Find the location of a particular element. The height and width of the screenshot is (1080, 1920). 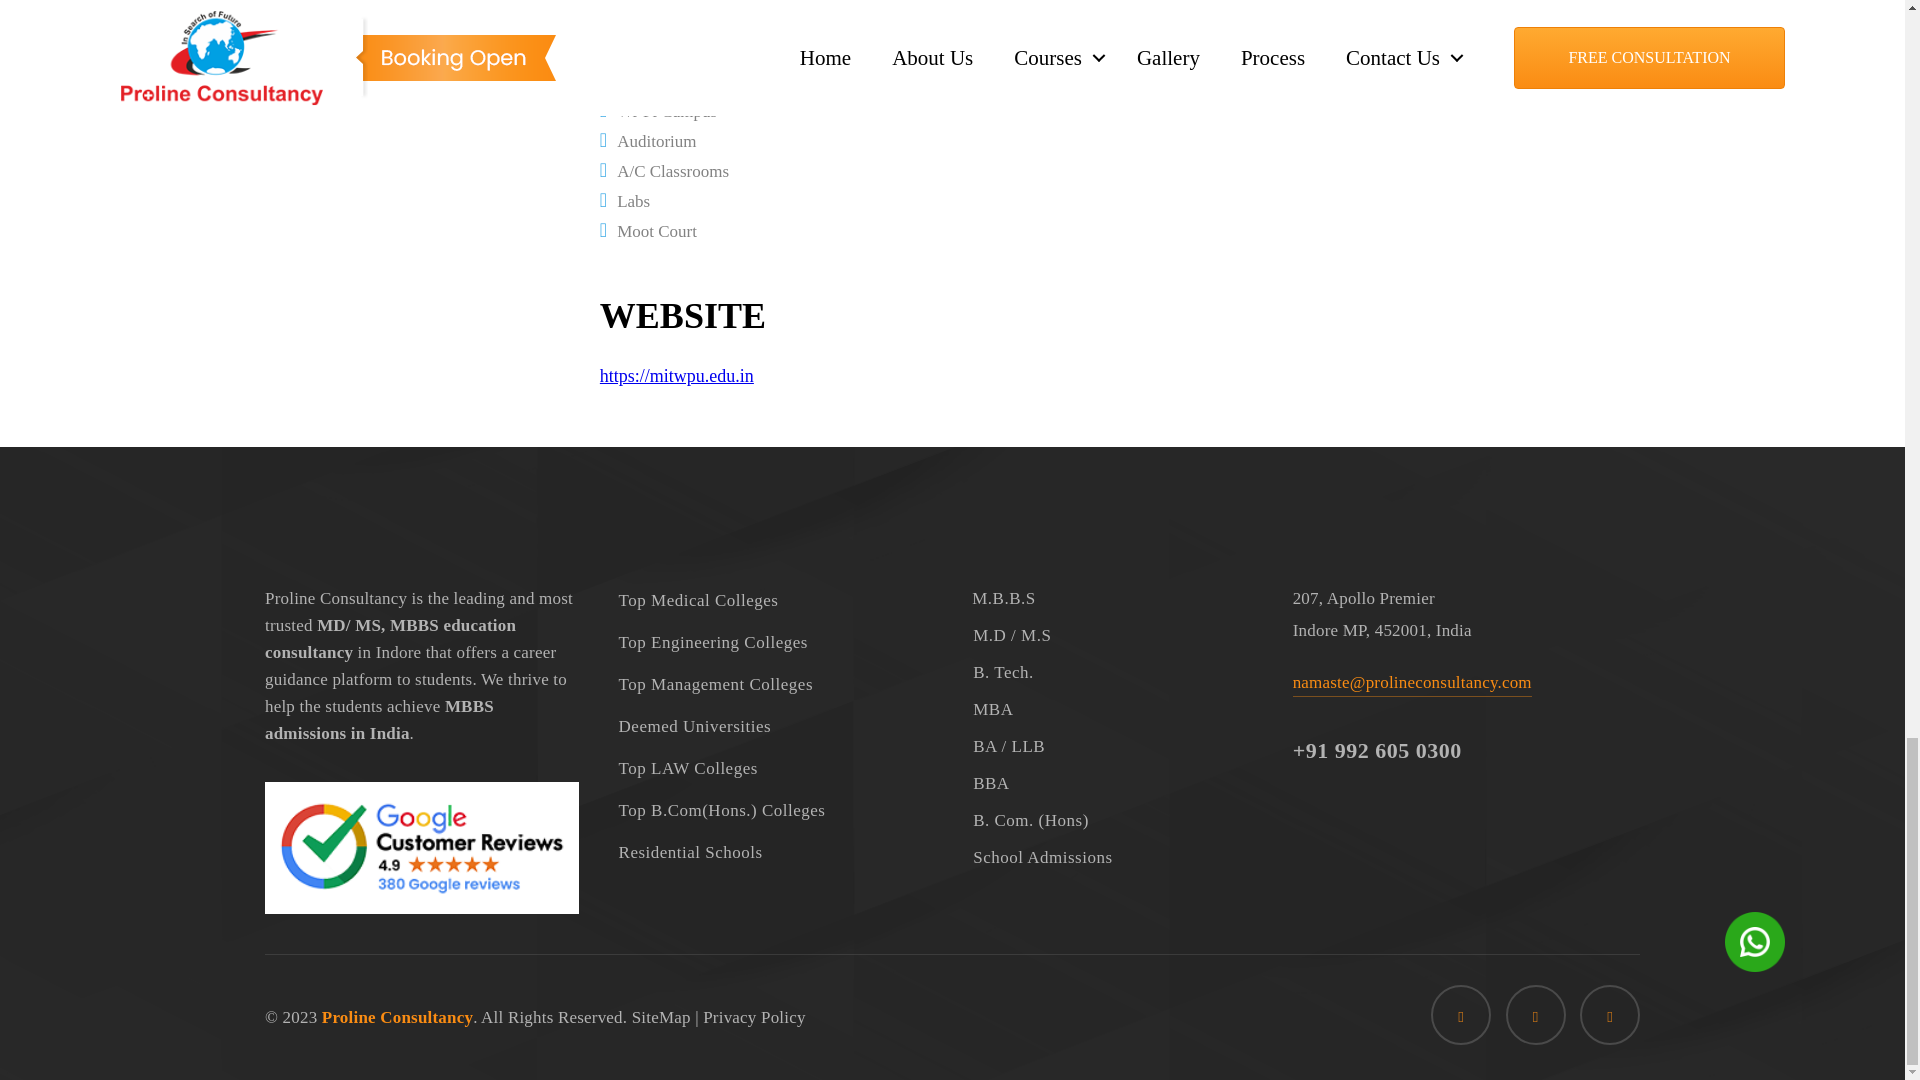

SiteMap is located at coordinates (661, 1017).